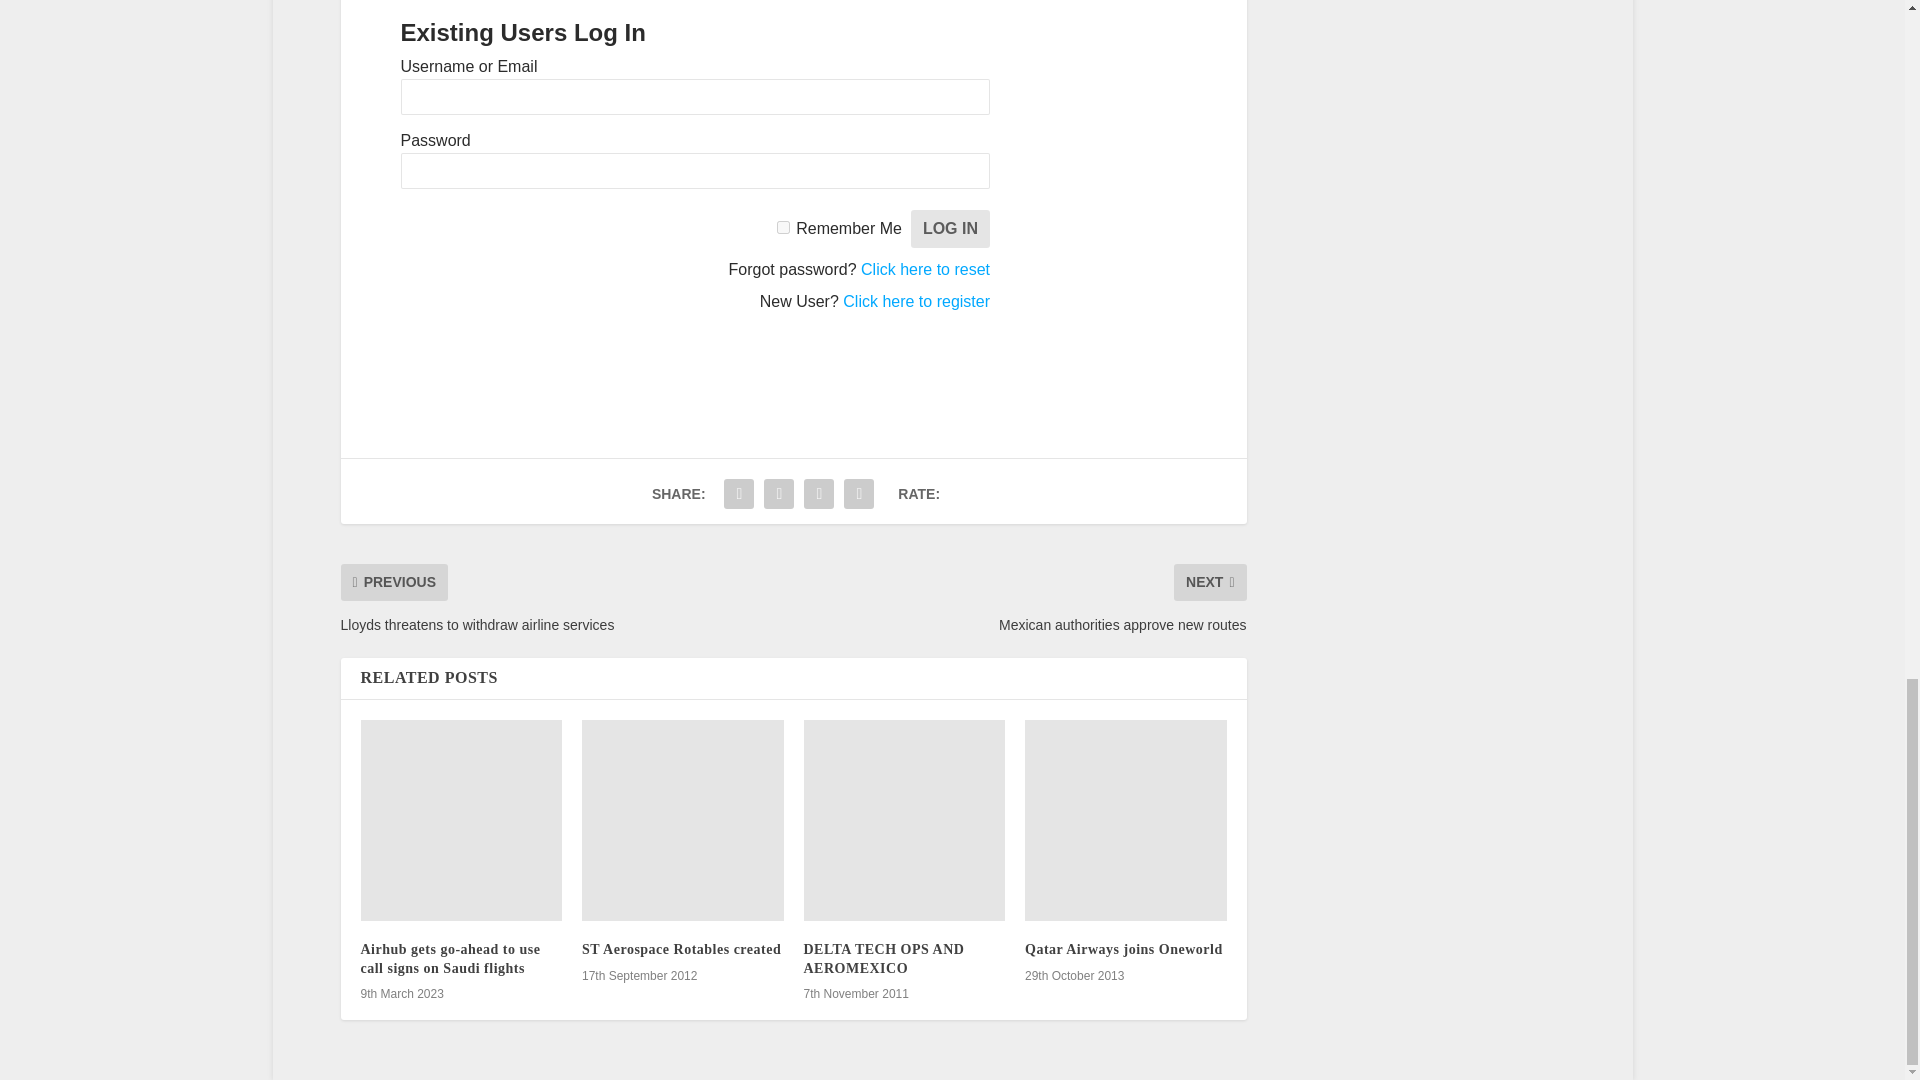 The width and height of the screenshot is (1920, 1080). Describe the element at coordinates (818, 494) in the screenshot. I see `Share "Azman Air awards MRO contract to VD Gulf" via Email` at that location.